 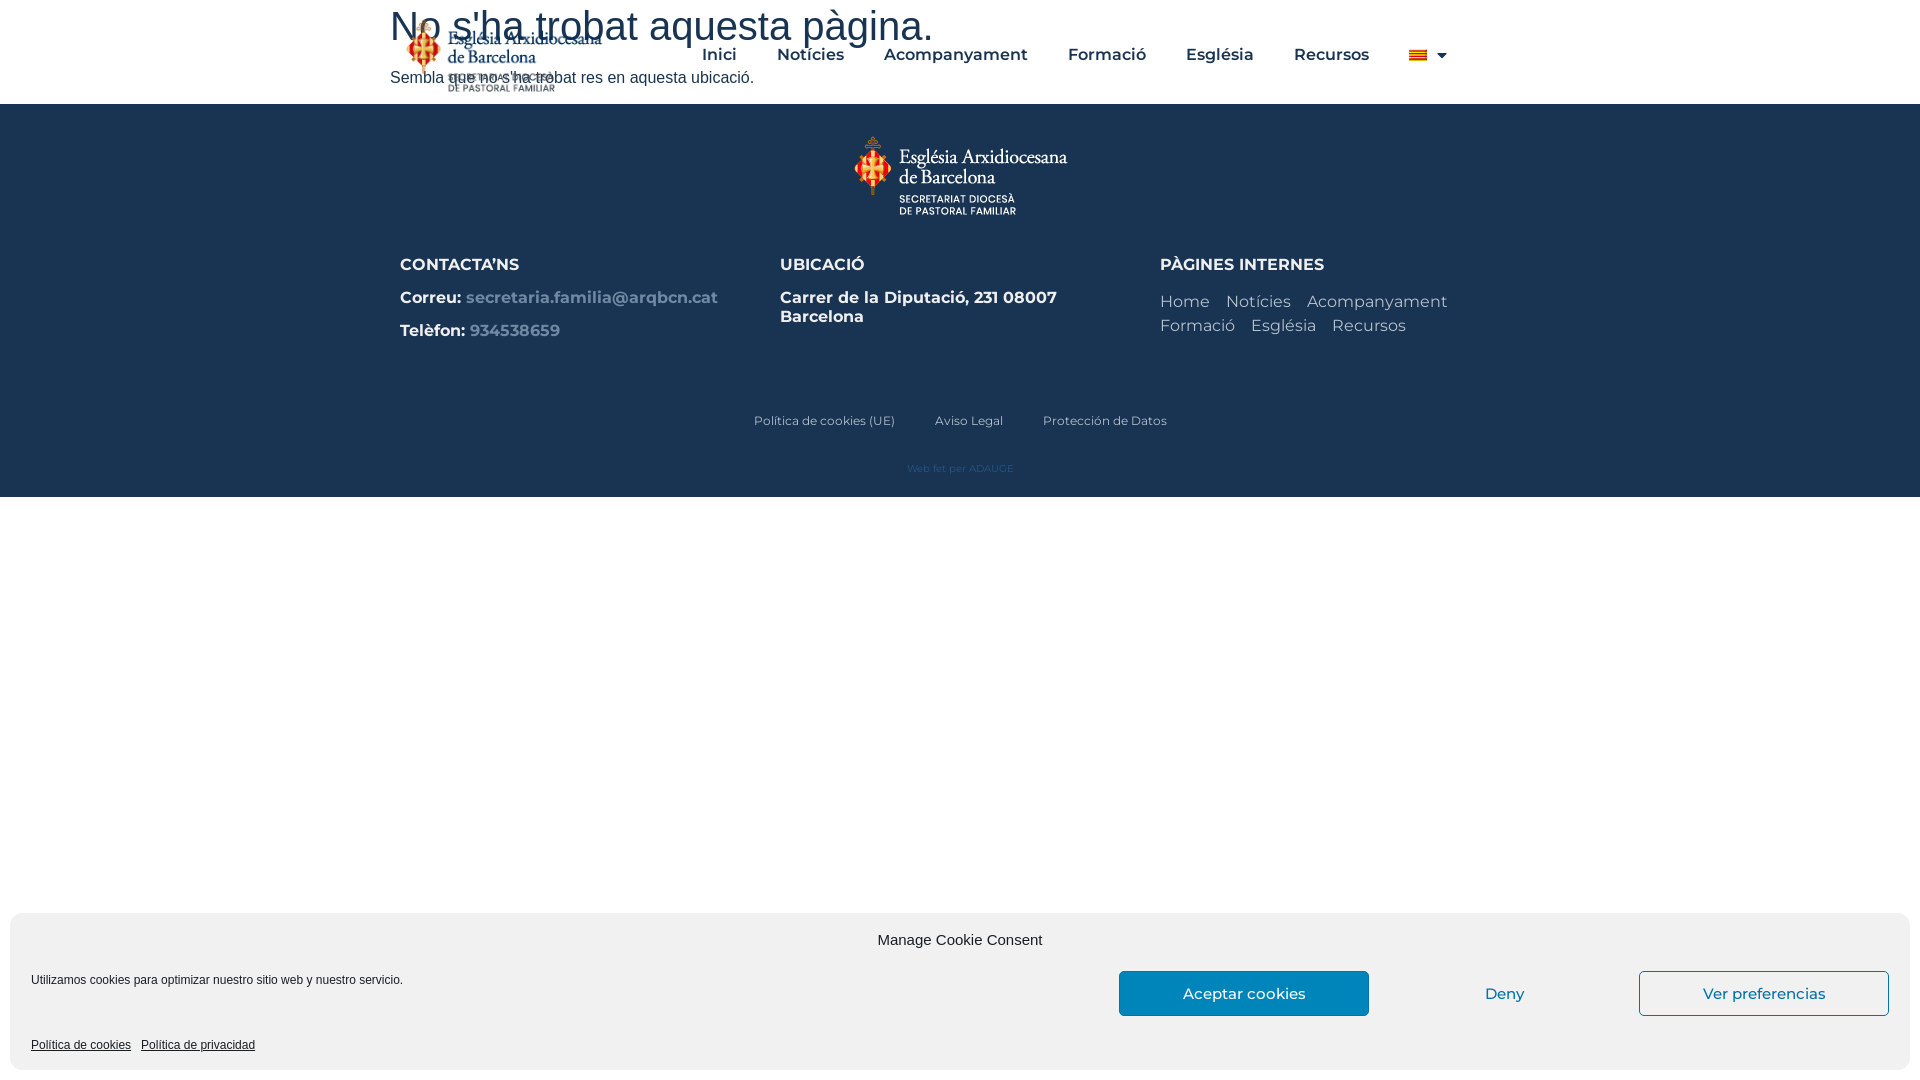 I want to click on Recursos, so click(x=1332, y=54).